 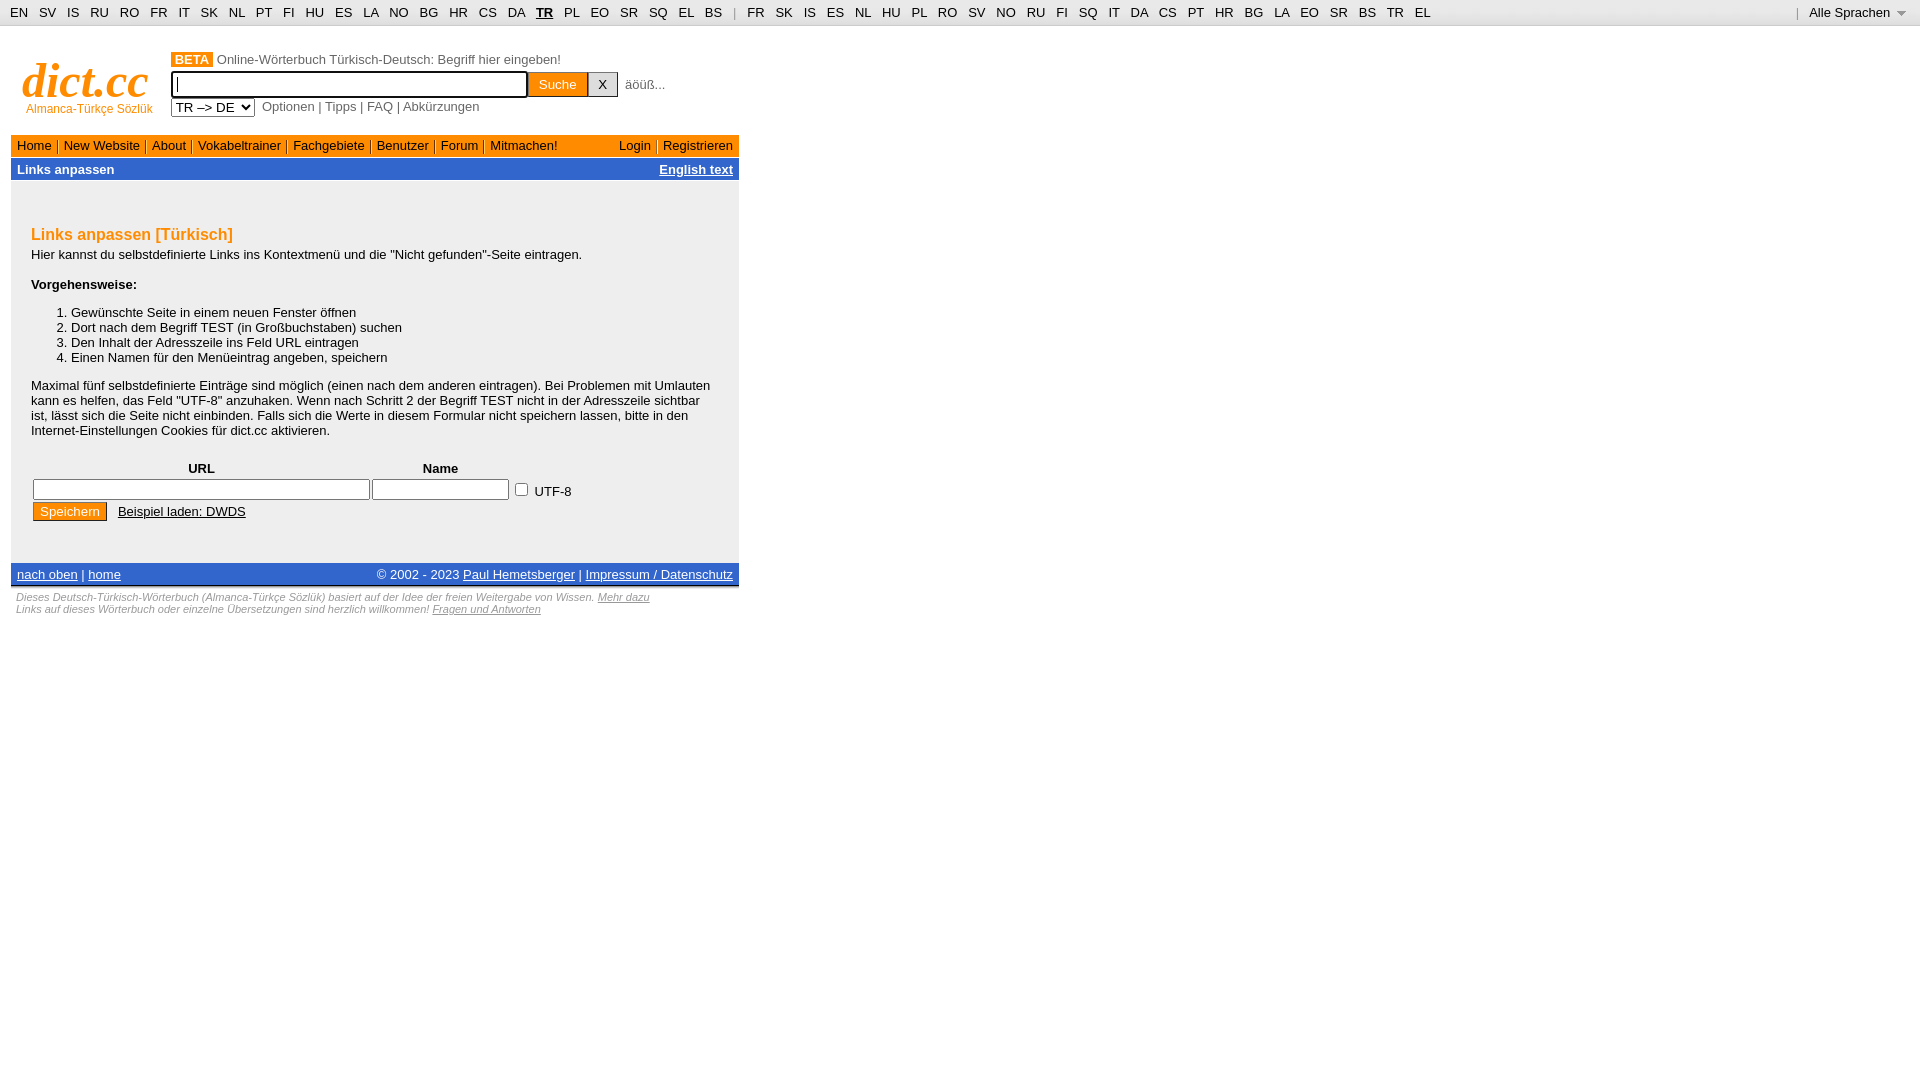 What do you see at coordinates (696, 170) in the screenshot?
I see `English text` at bounding box center [696, 170].